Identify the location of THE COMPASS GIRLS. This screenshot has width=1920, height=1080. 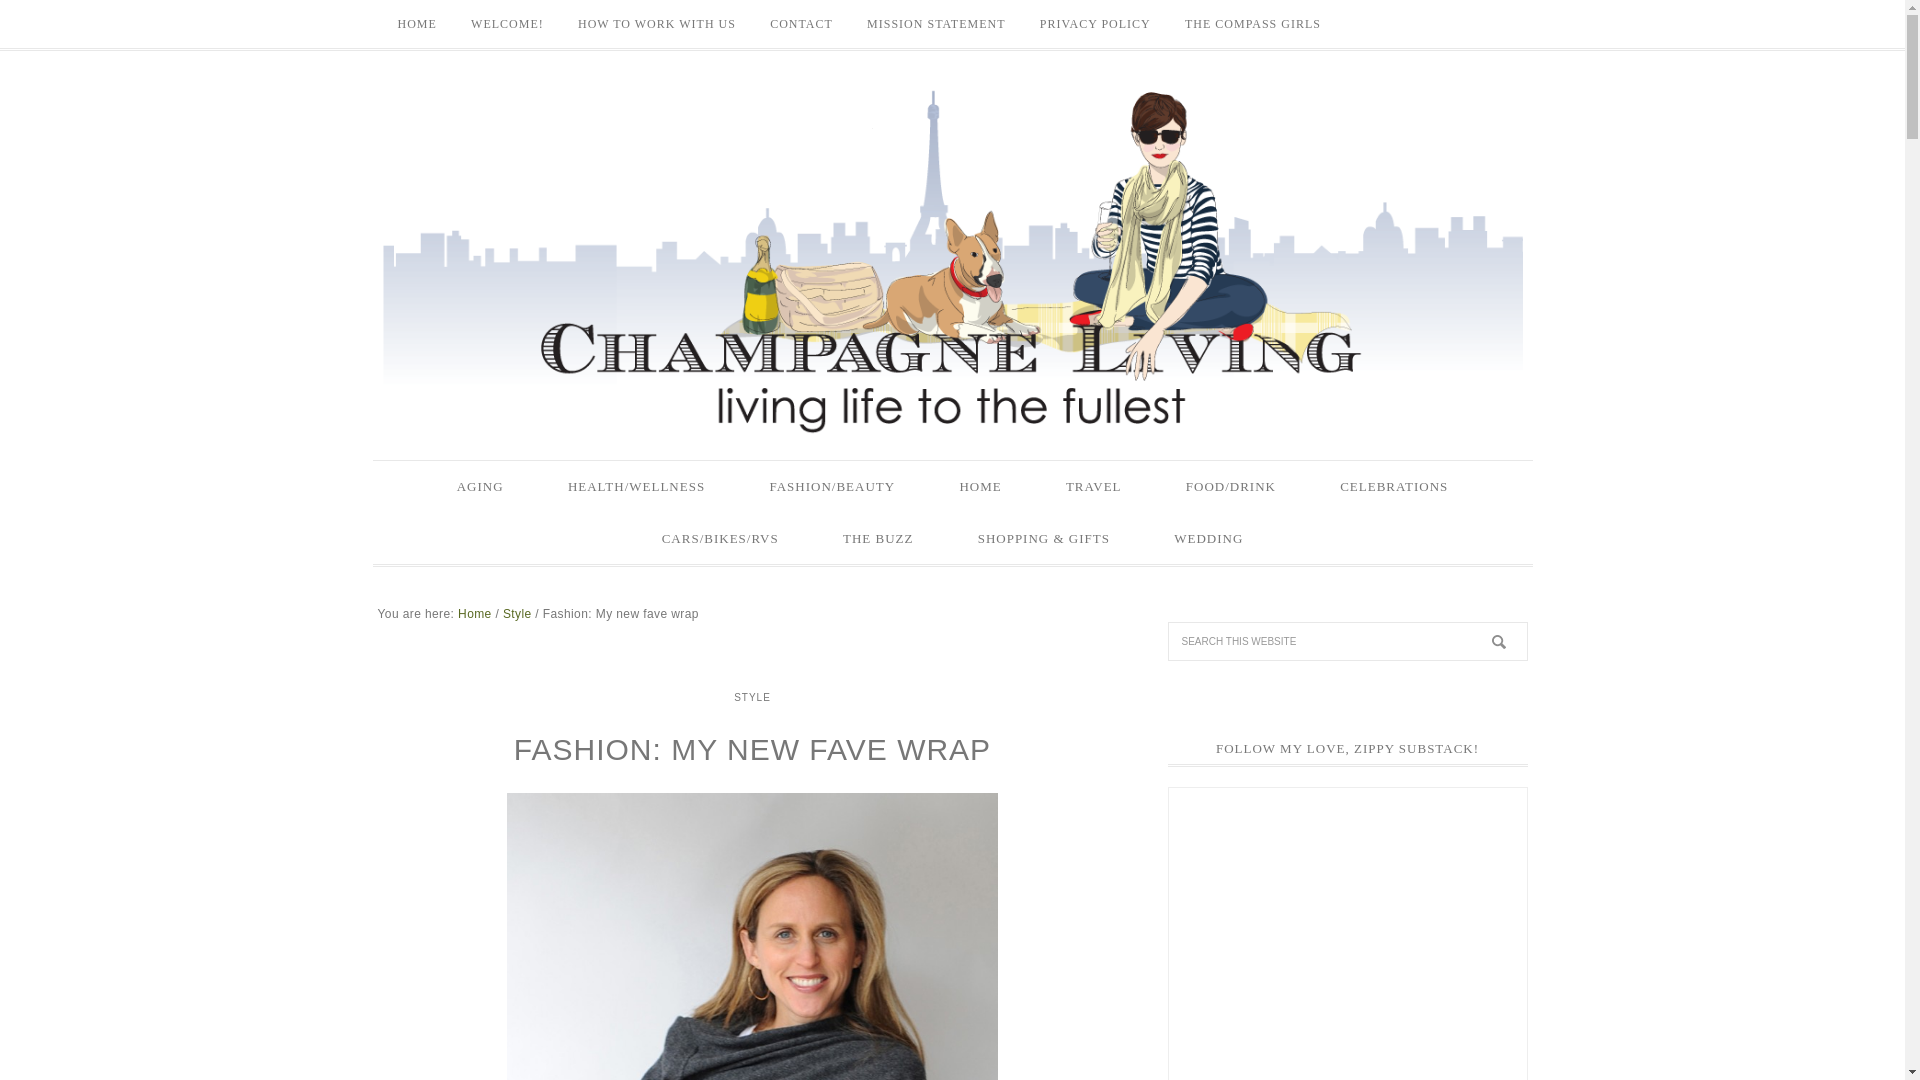
(1252, 24).